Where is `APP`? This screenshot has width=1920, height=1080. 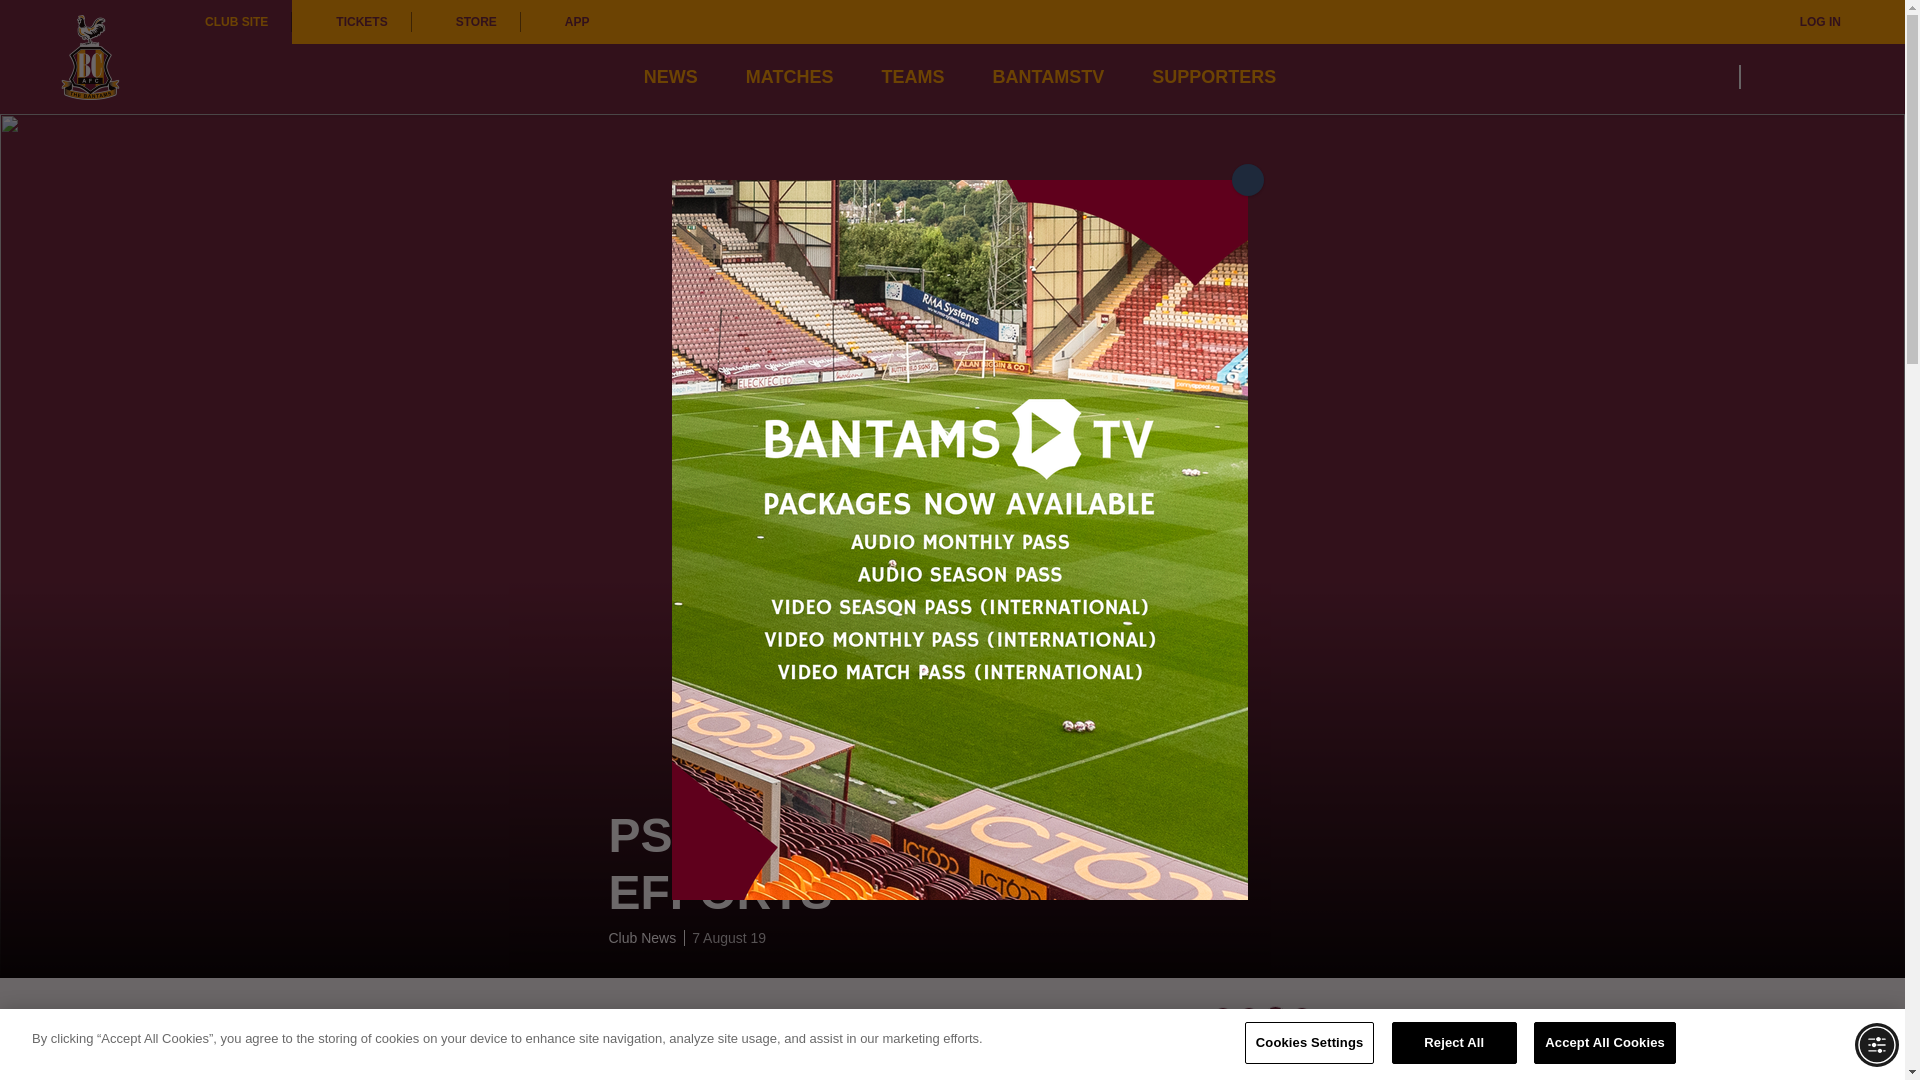 APP is located at coordinates (567, 22).